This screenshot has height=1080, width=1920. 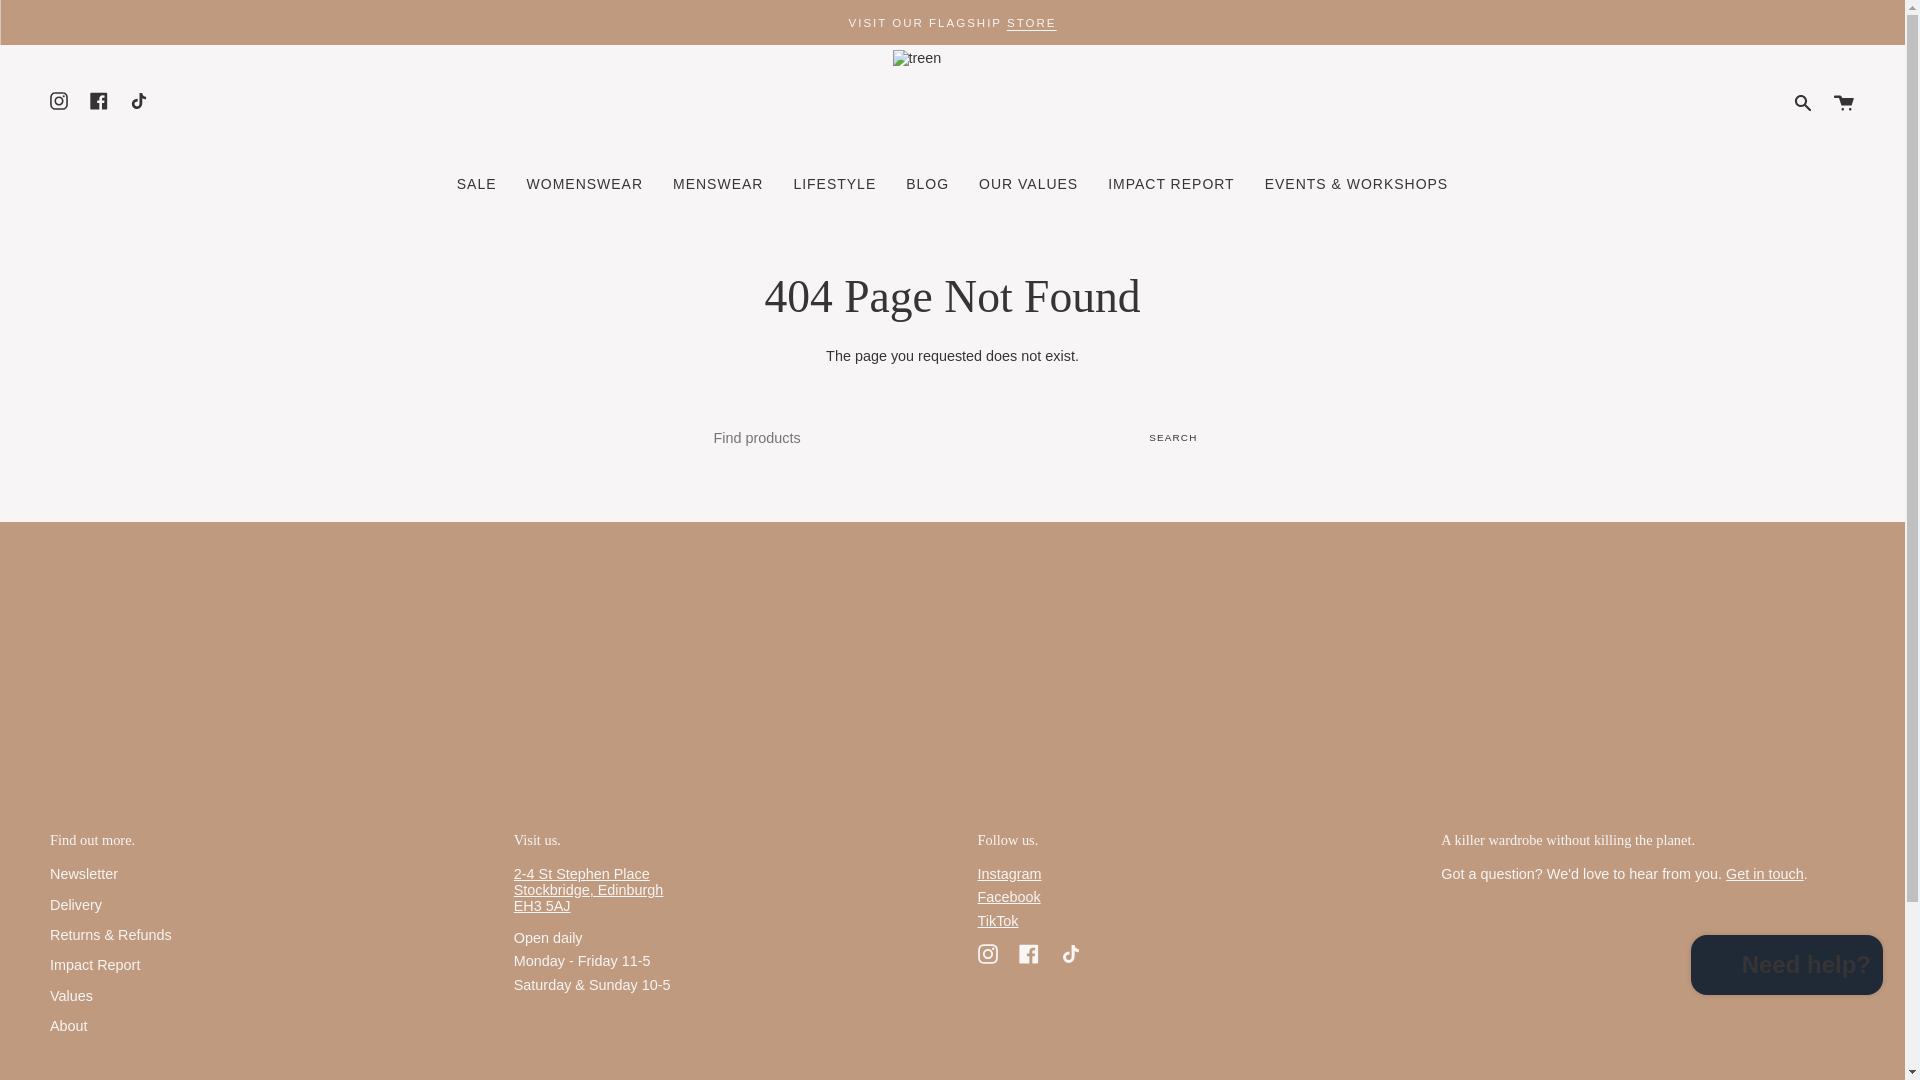 I want to click on SALE, so click(x=476, y=184).